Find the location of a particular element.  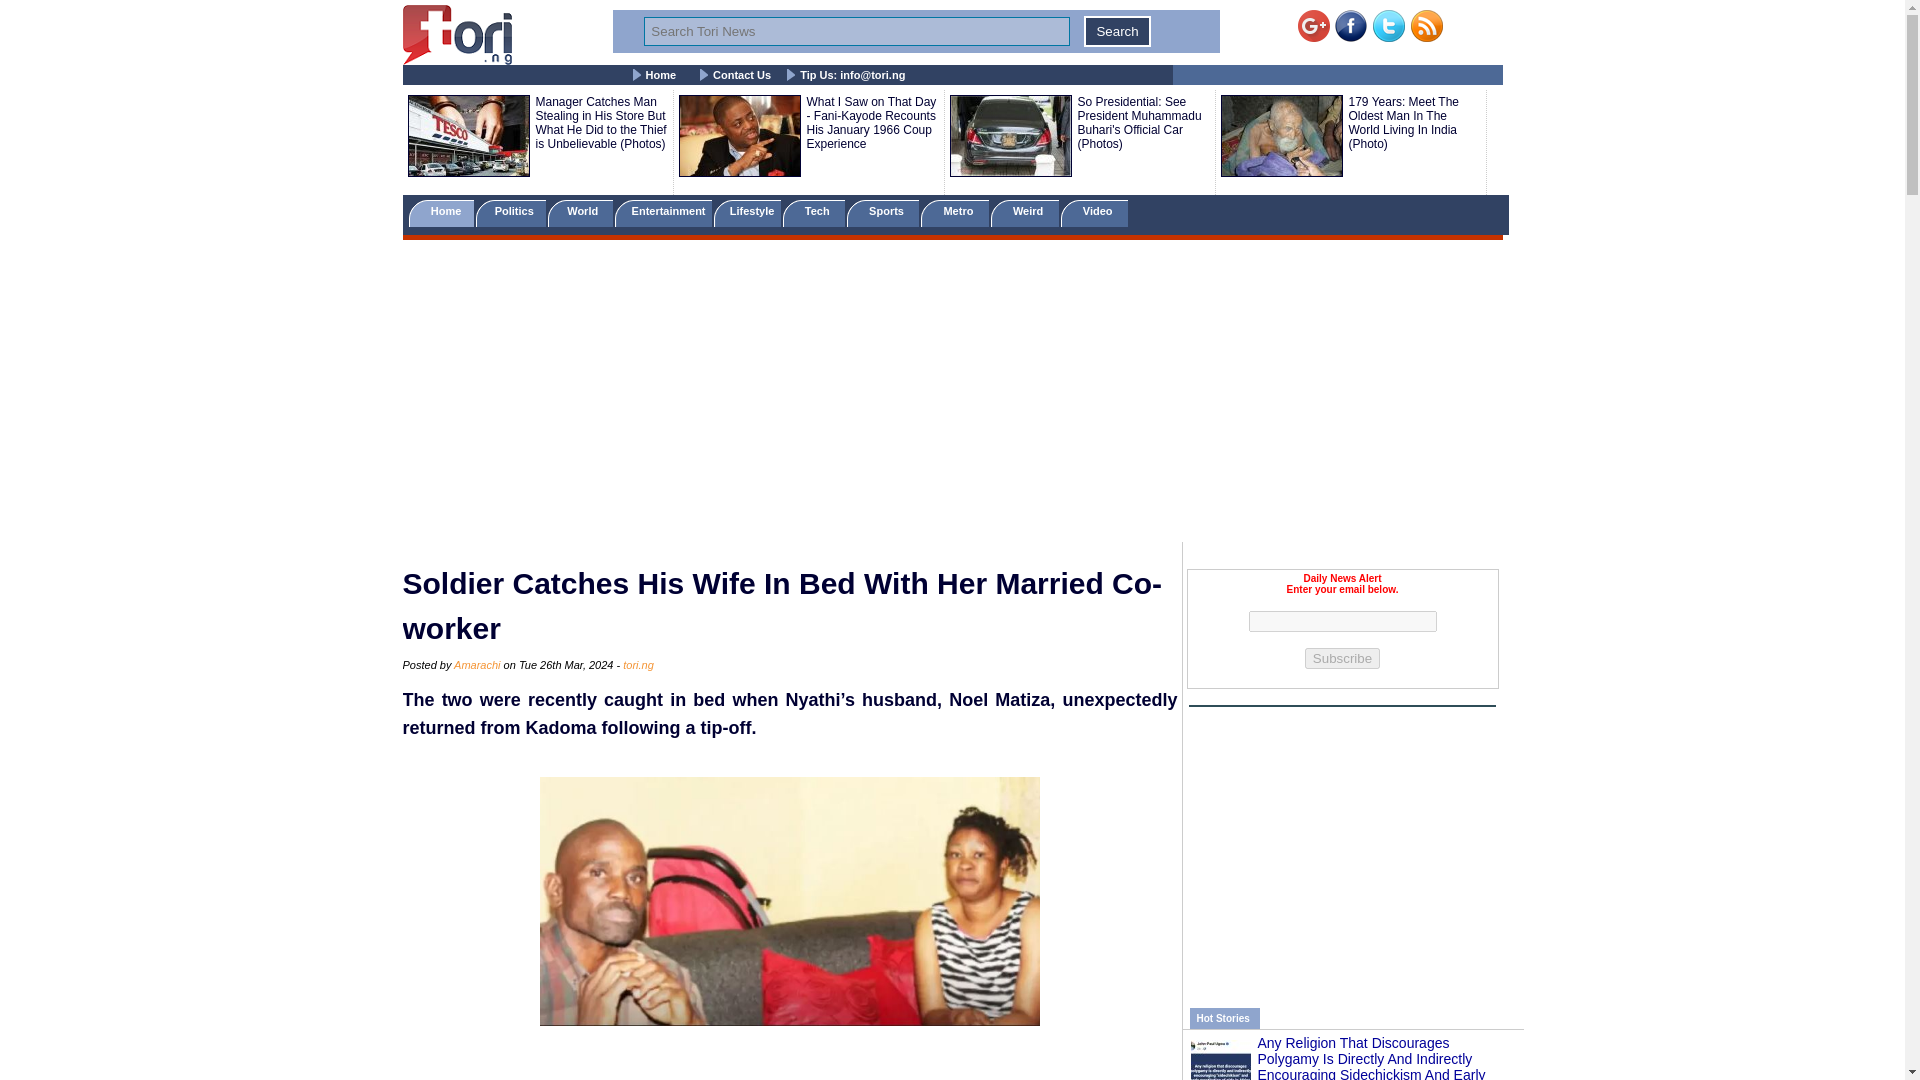

Click To Search is located at coordinates (1117, 32).